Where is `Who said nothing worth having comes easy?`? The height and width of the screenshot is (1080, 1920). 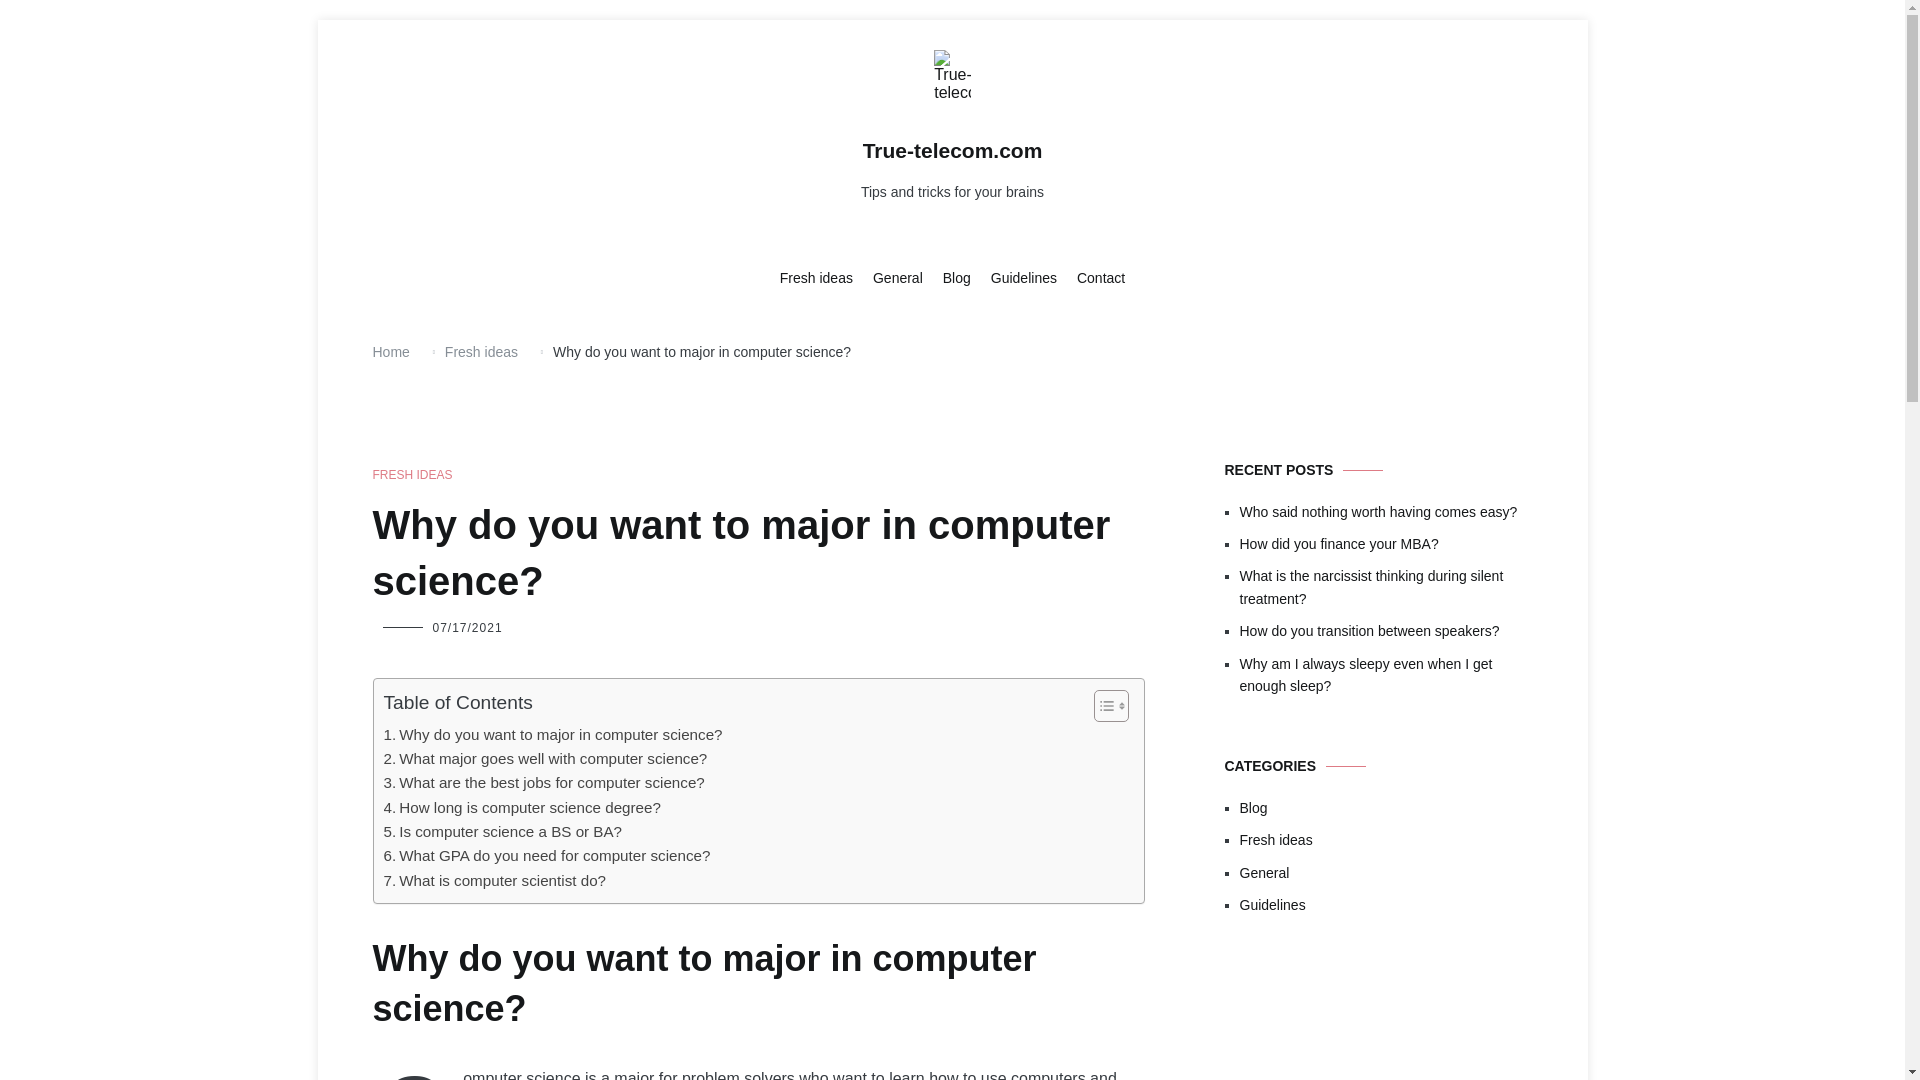
Who said nothing worth having comes easy? is located at coordinates (1386, 512).